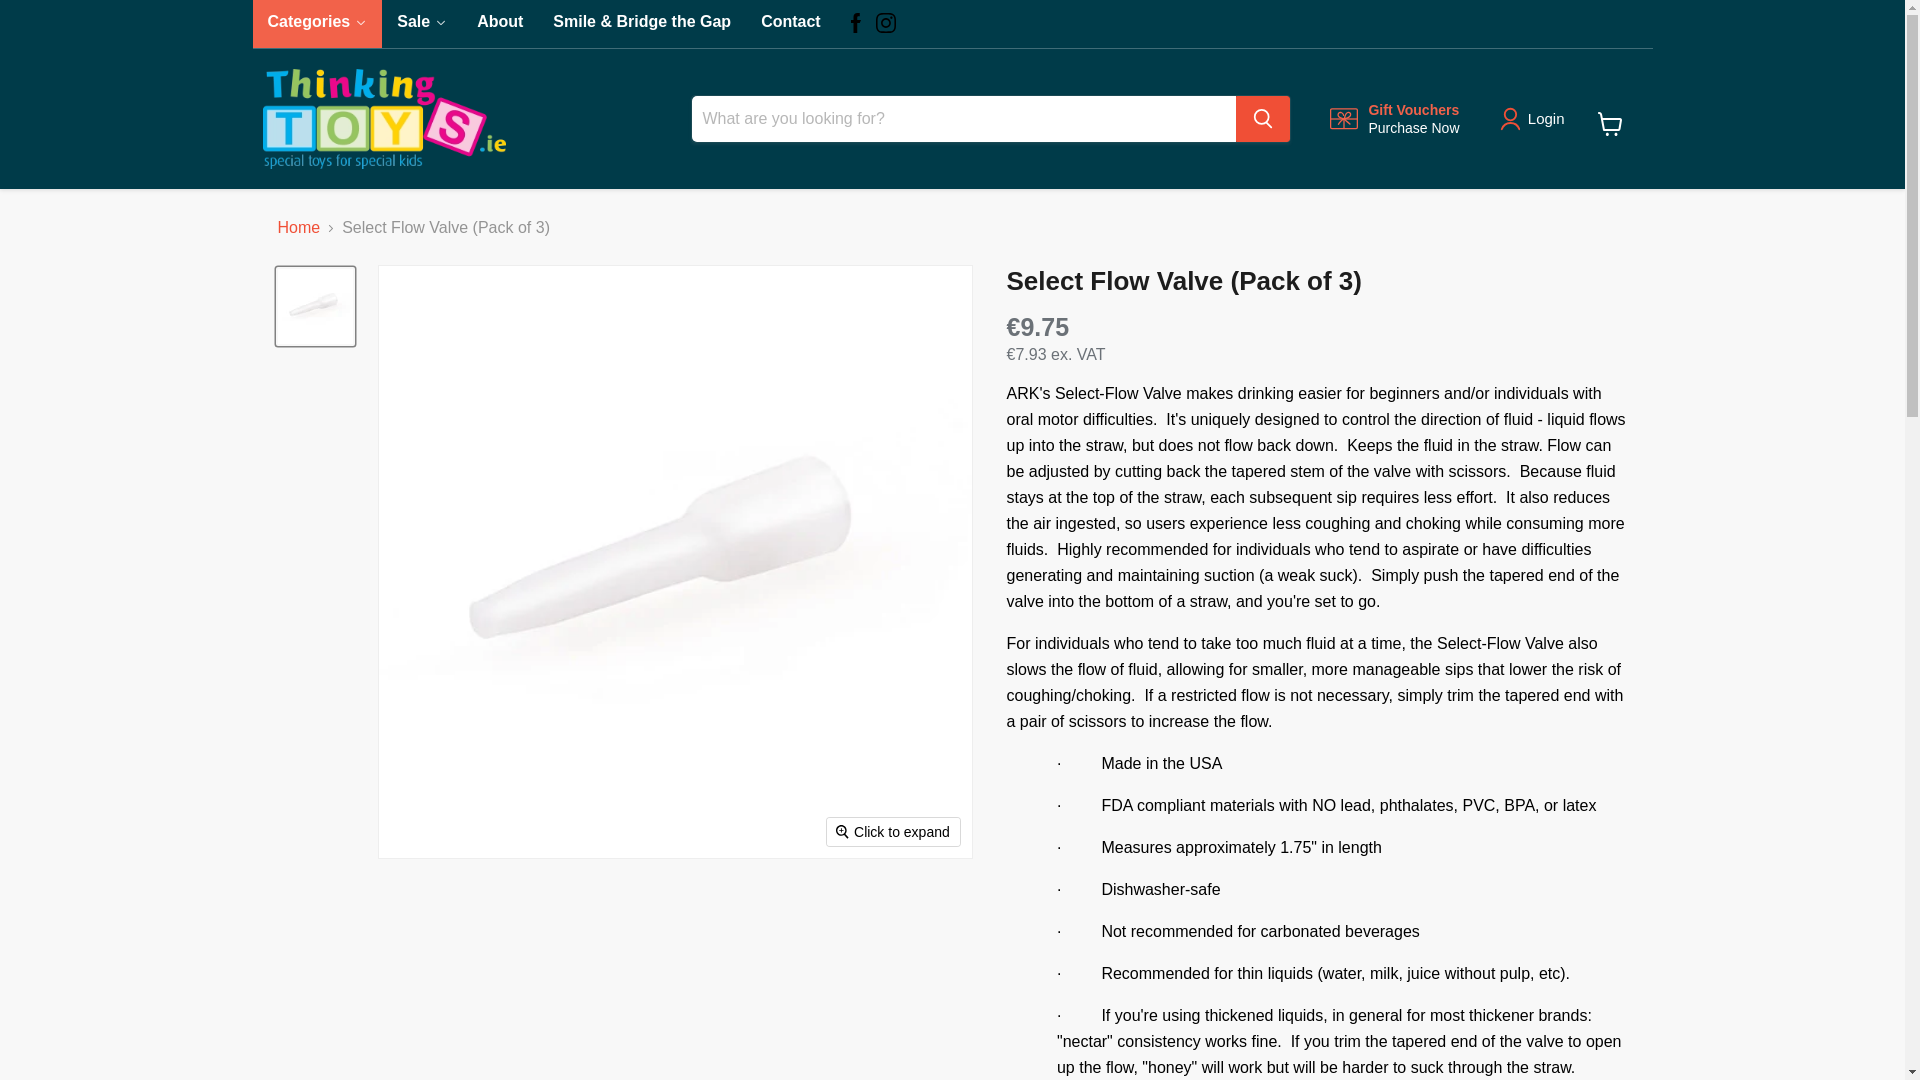 This screenshot has height=1080, width=1920. I want to click on Click to expand, so click(894, 831).